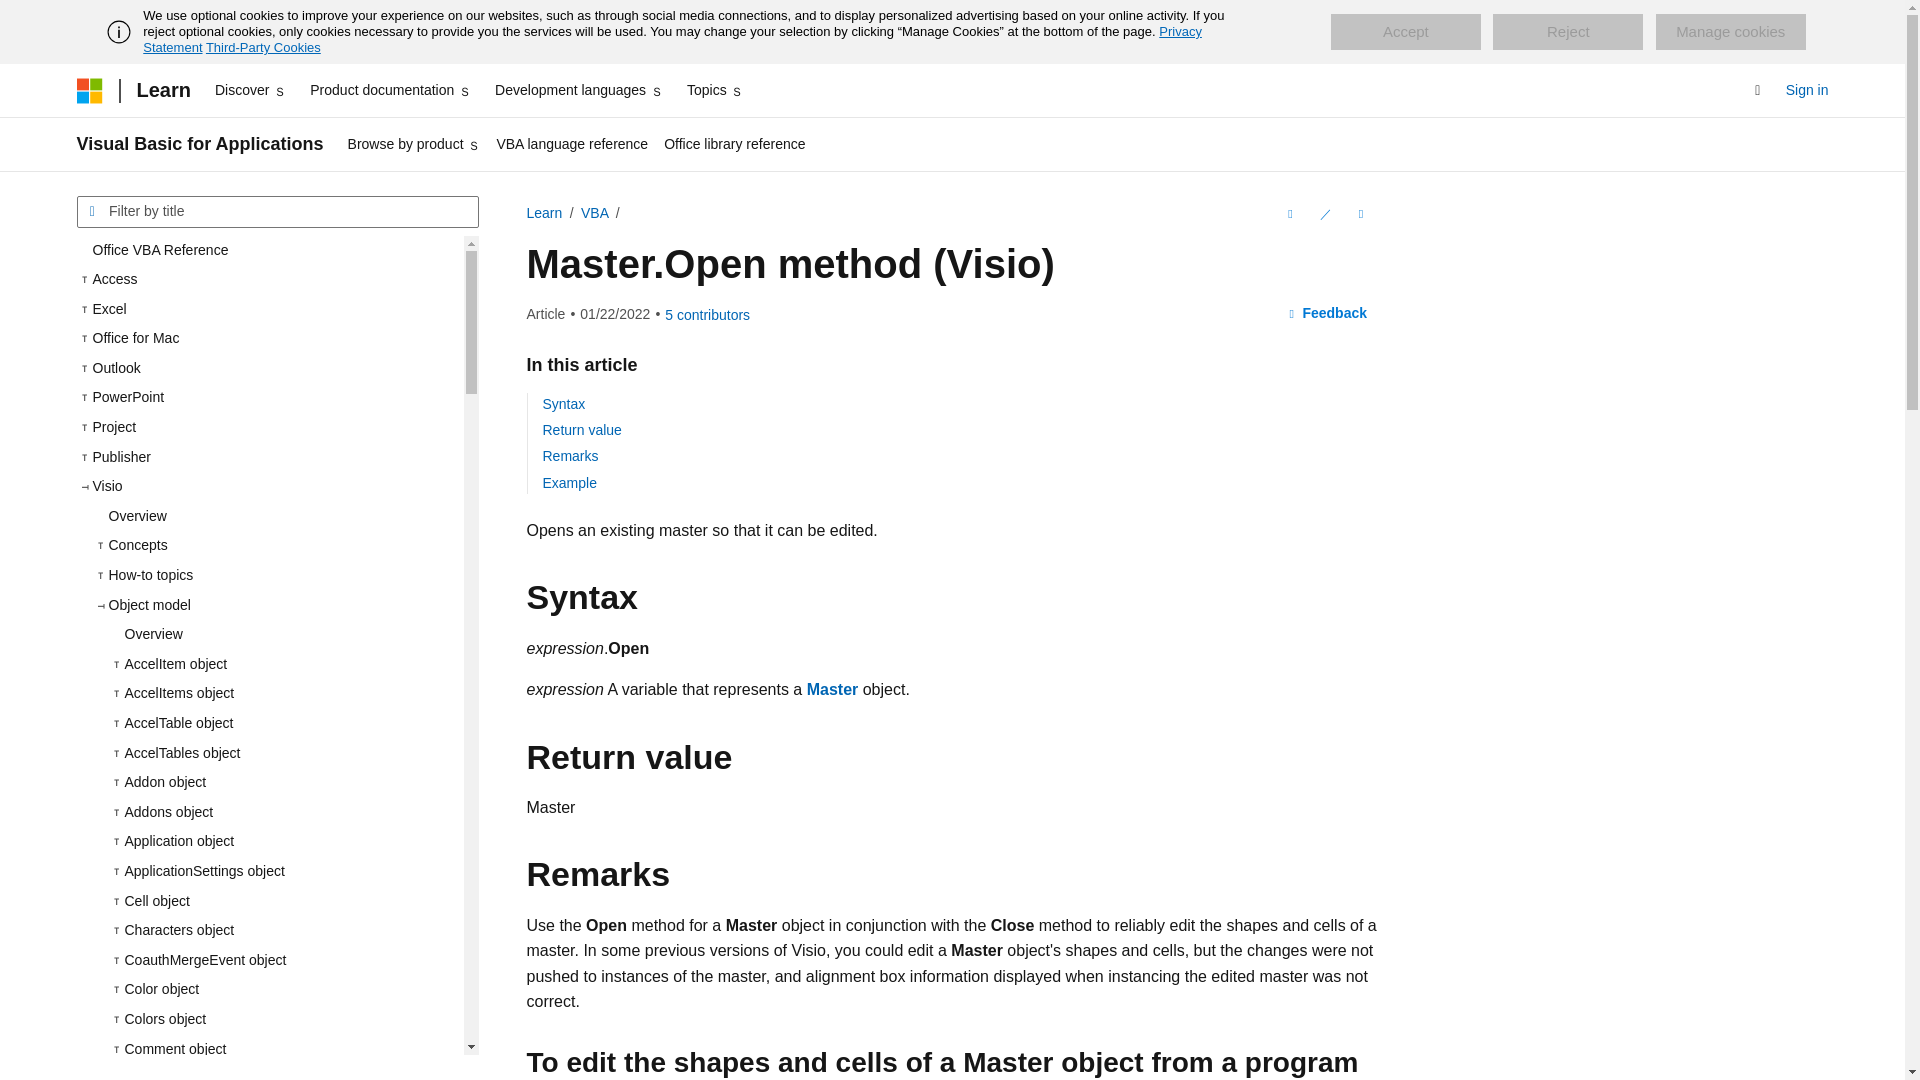  I want to click on Sign in, so click(1807, 90).